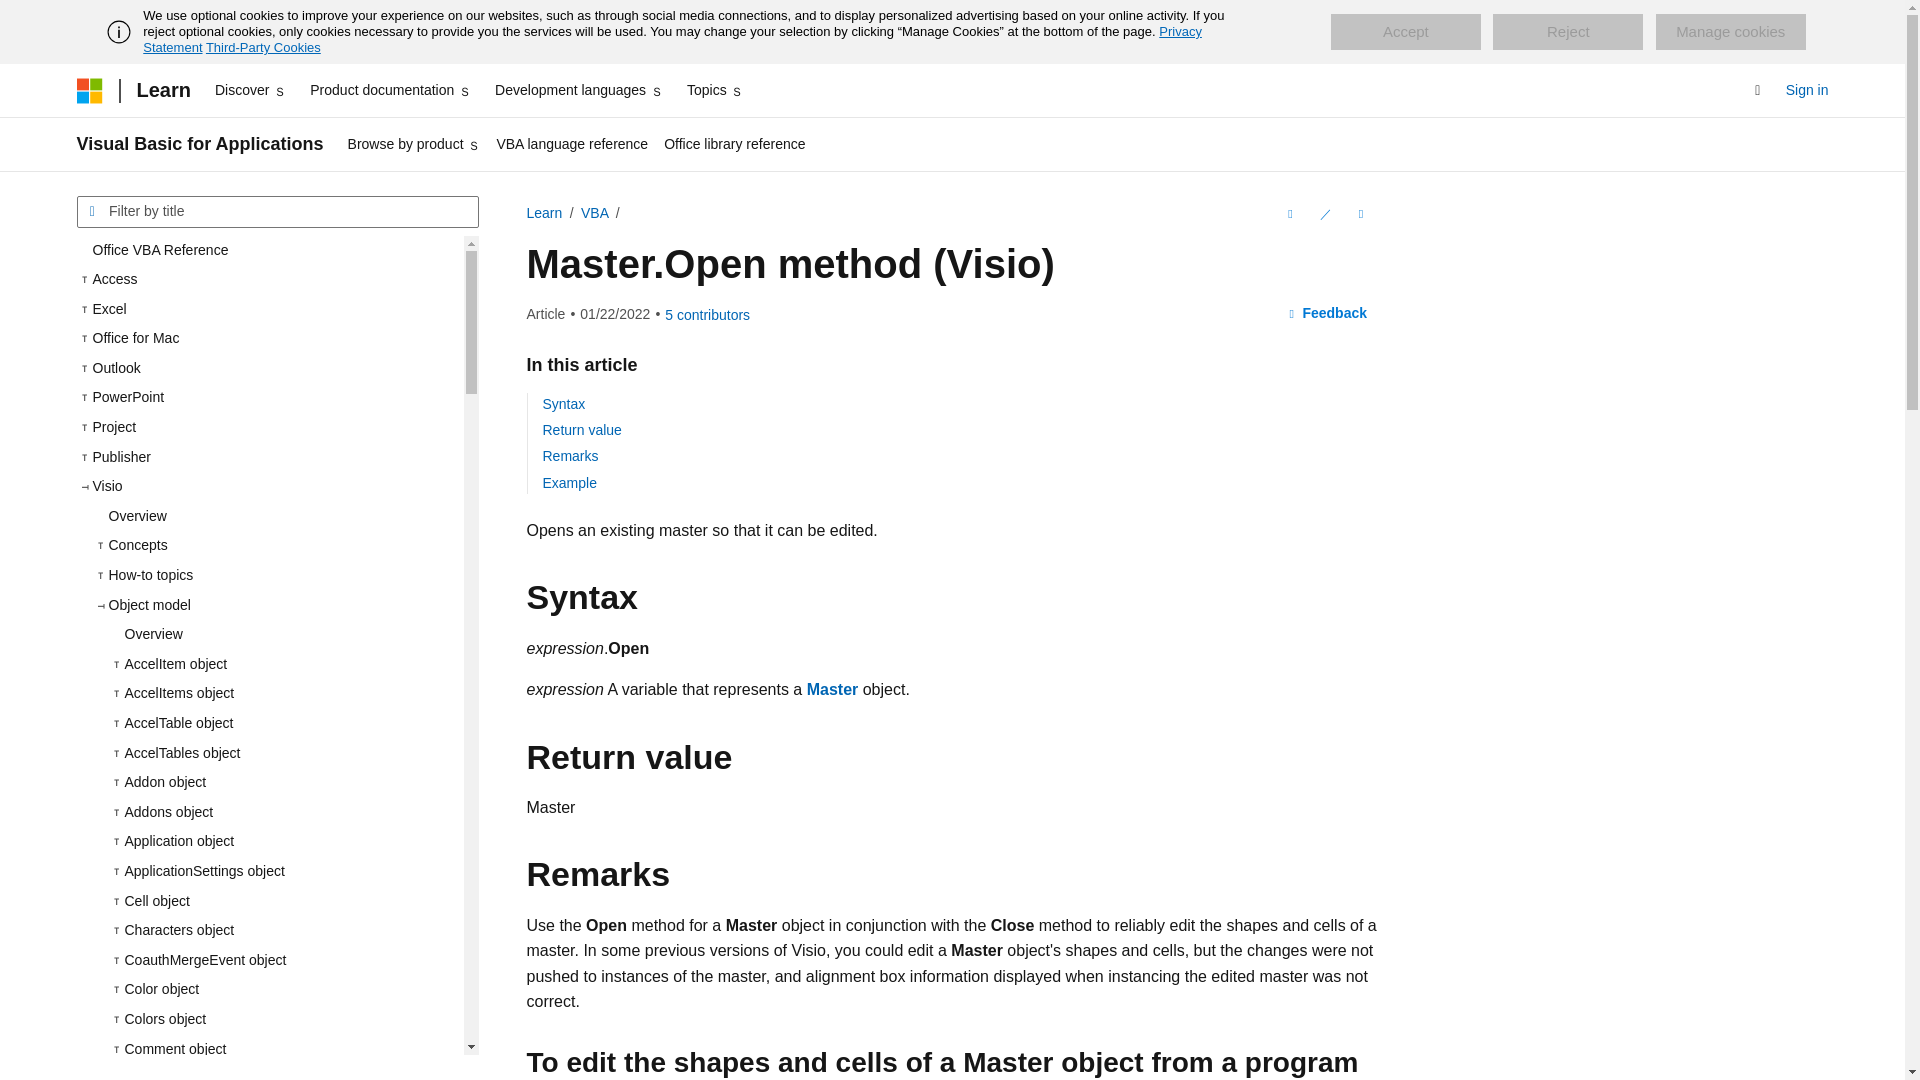  I want to click on Sign in, so click(1807, 90).